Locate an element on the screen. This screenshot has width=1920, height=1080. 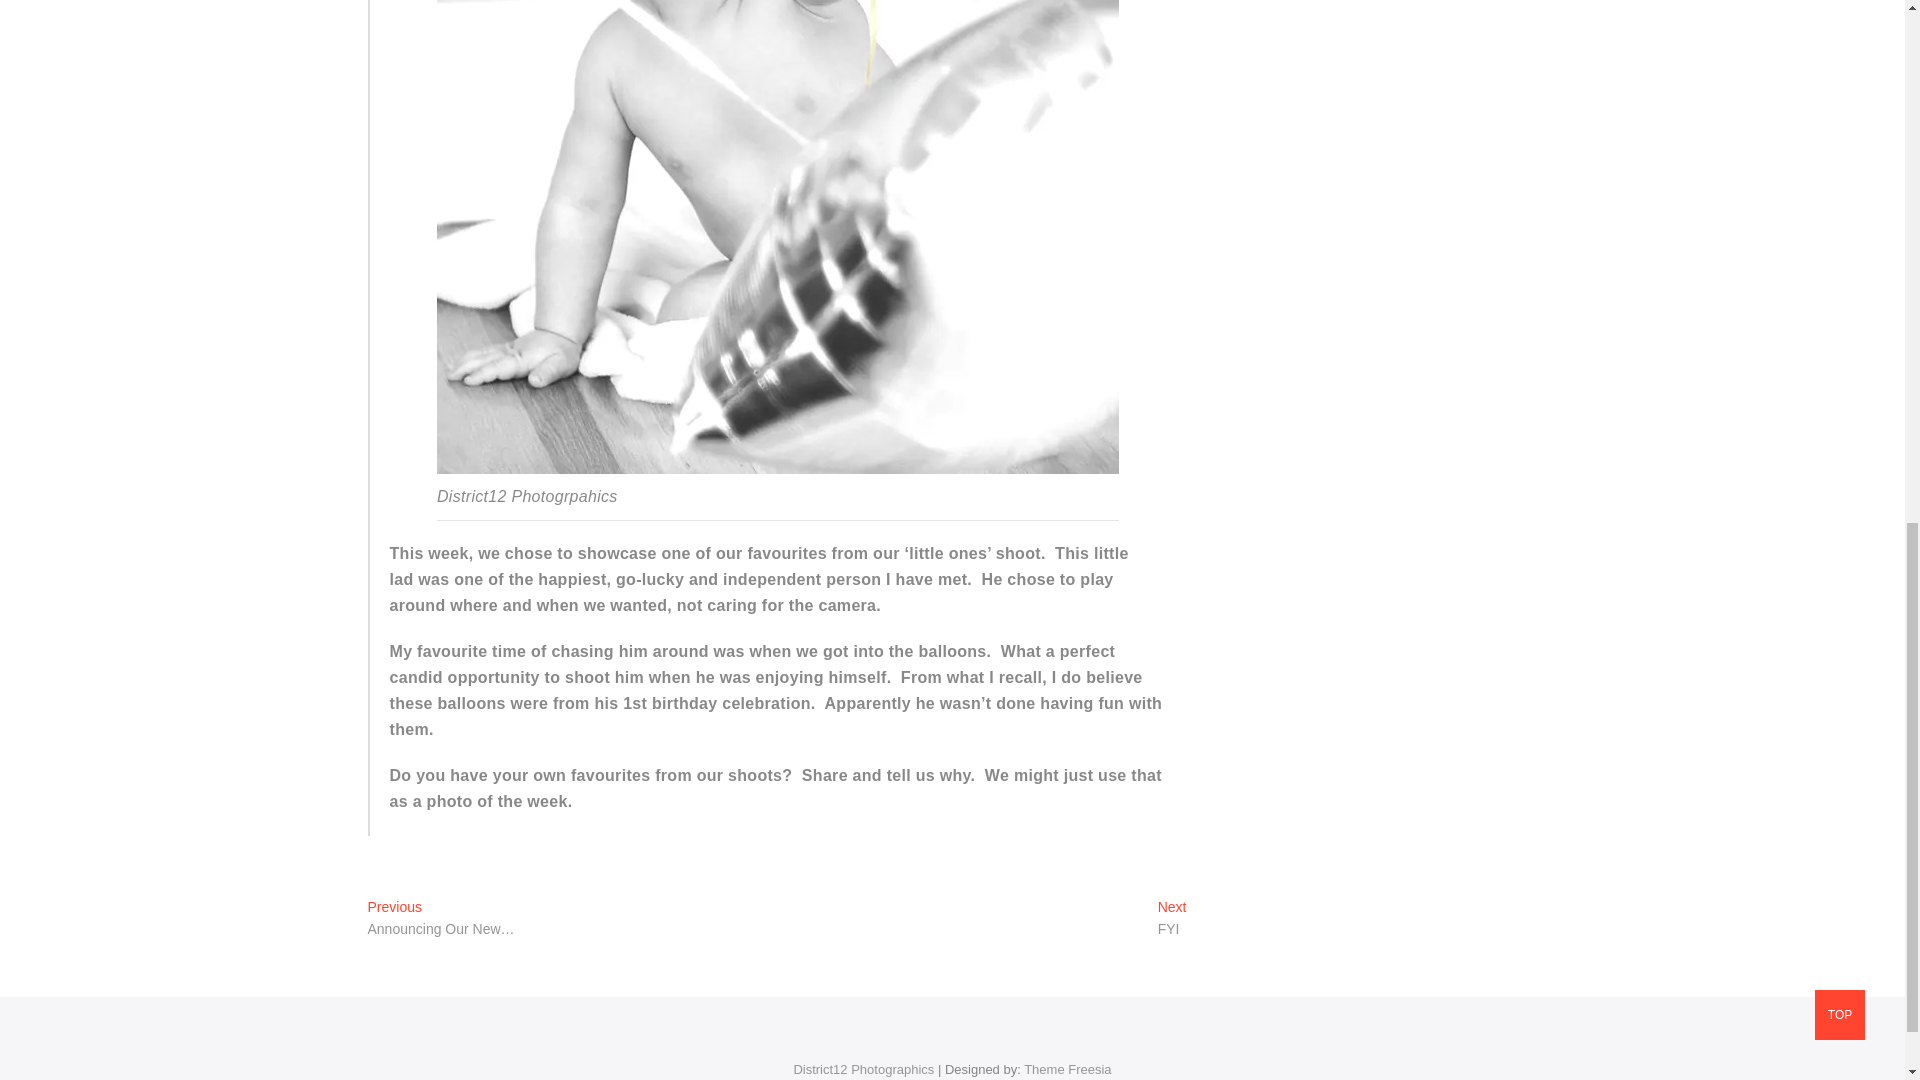
District12 Photographics is located at coordinates (862, 1068).